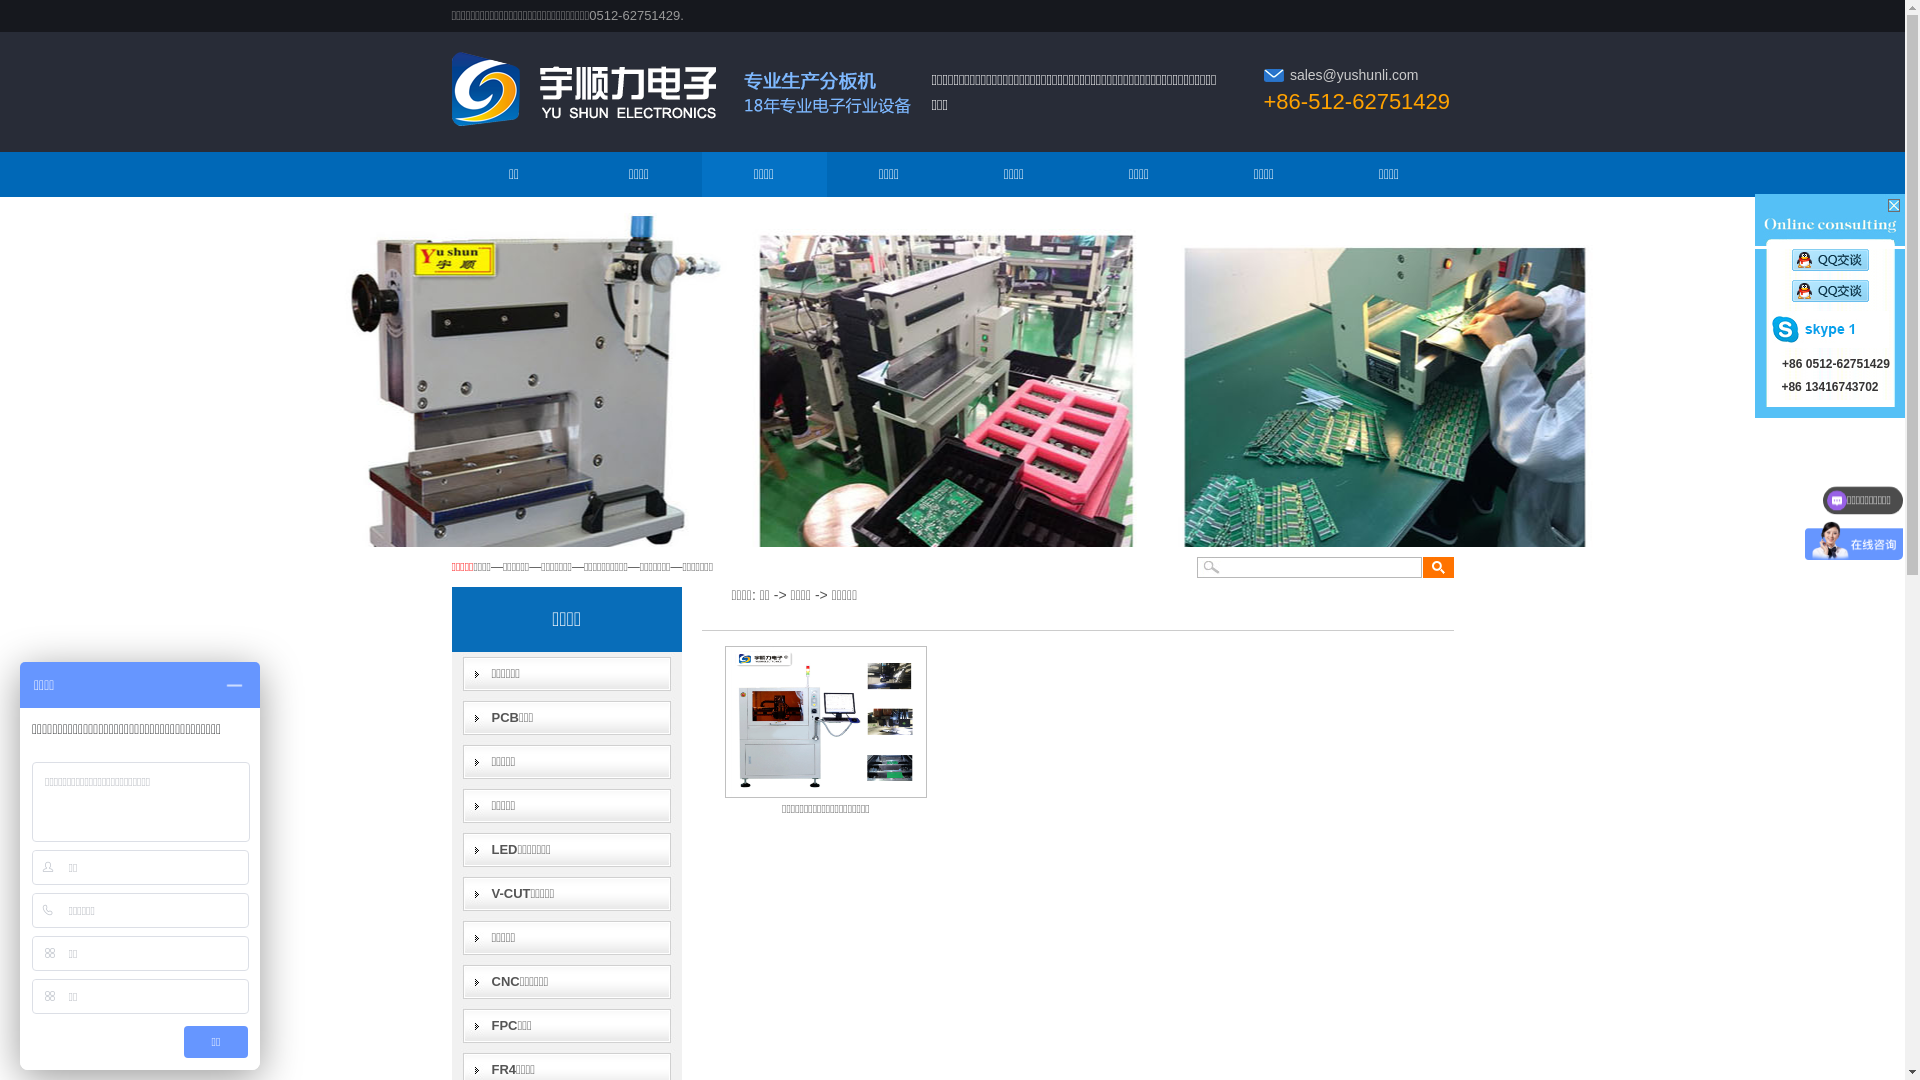  Describe the element at coordinates (1354, 75) in the screenshot. I see `sales@yushunli.com` at that location.